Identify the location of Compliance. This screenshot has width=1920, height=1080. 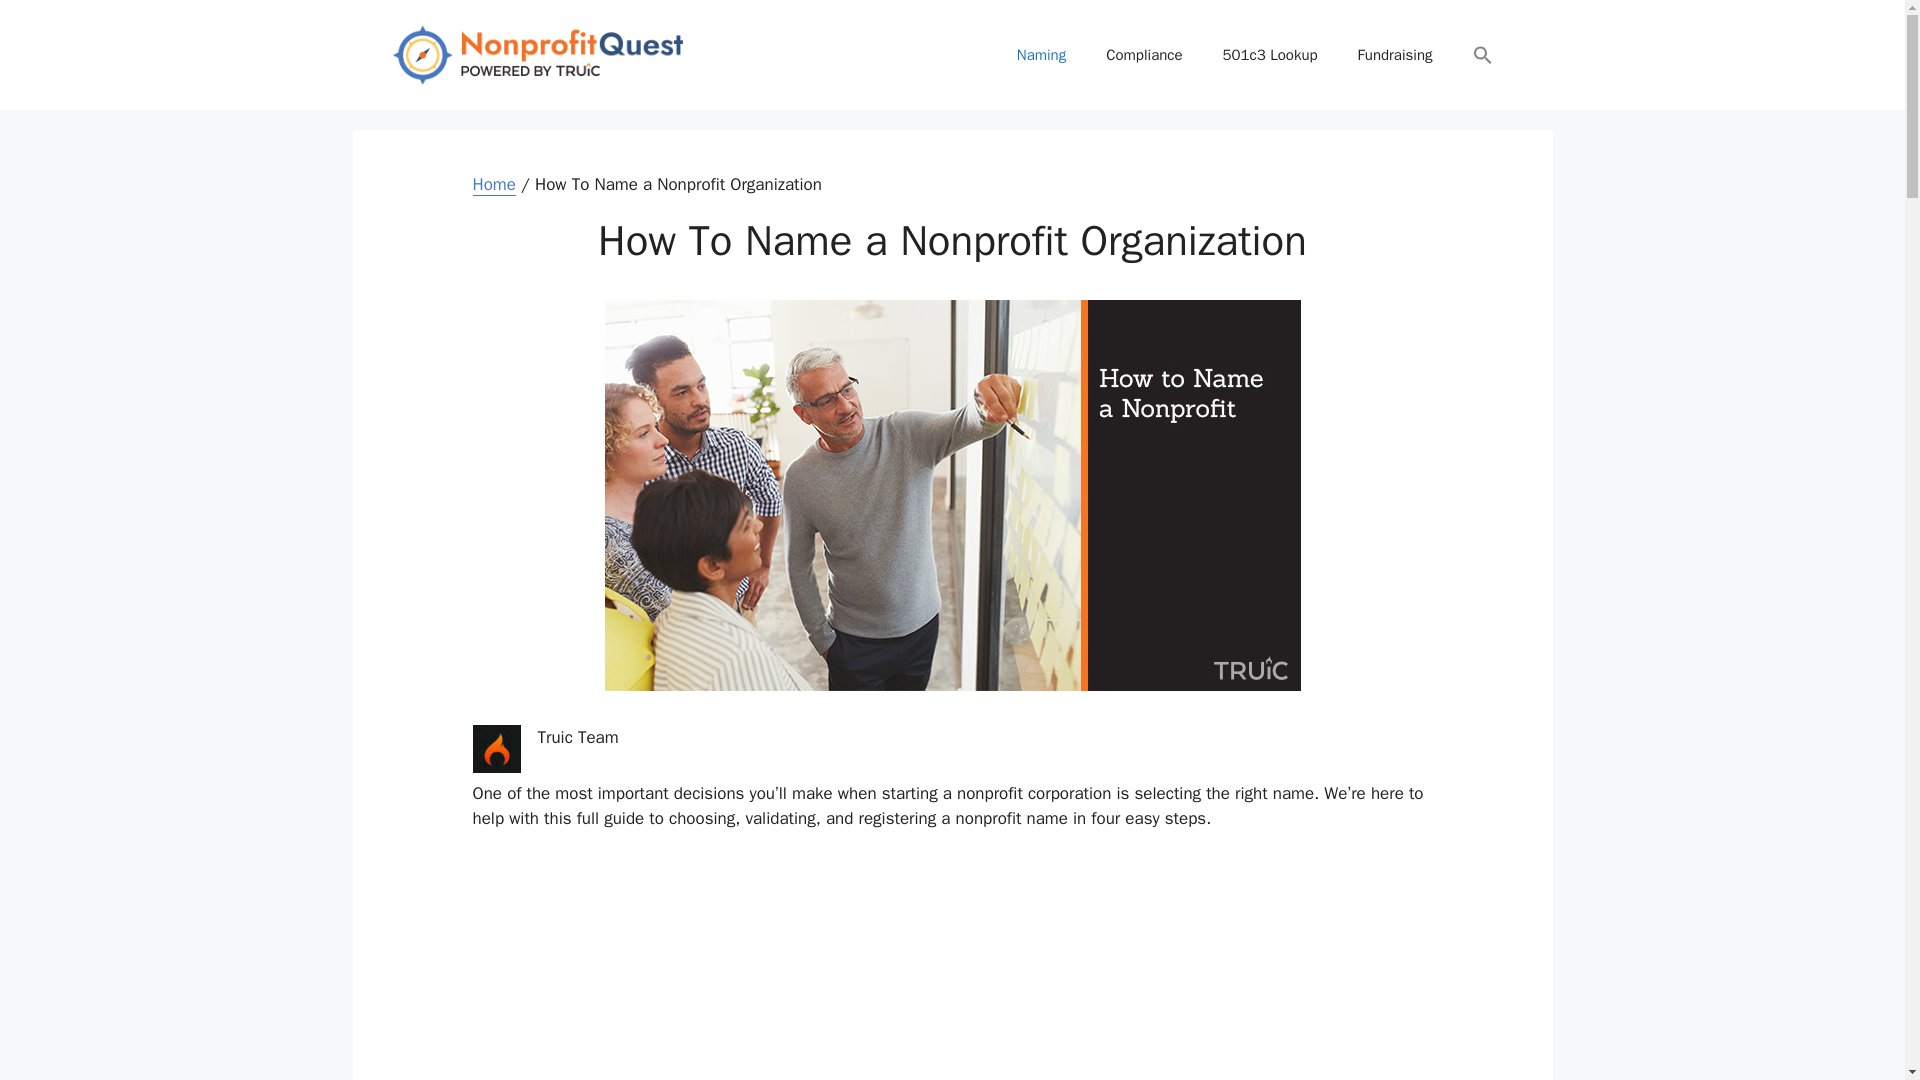
(1144, 54).